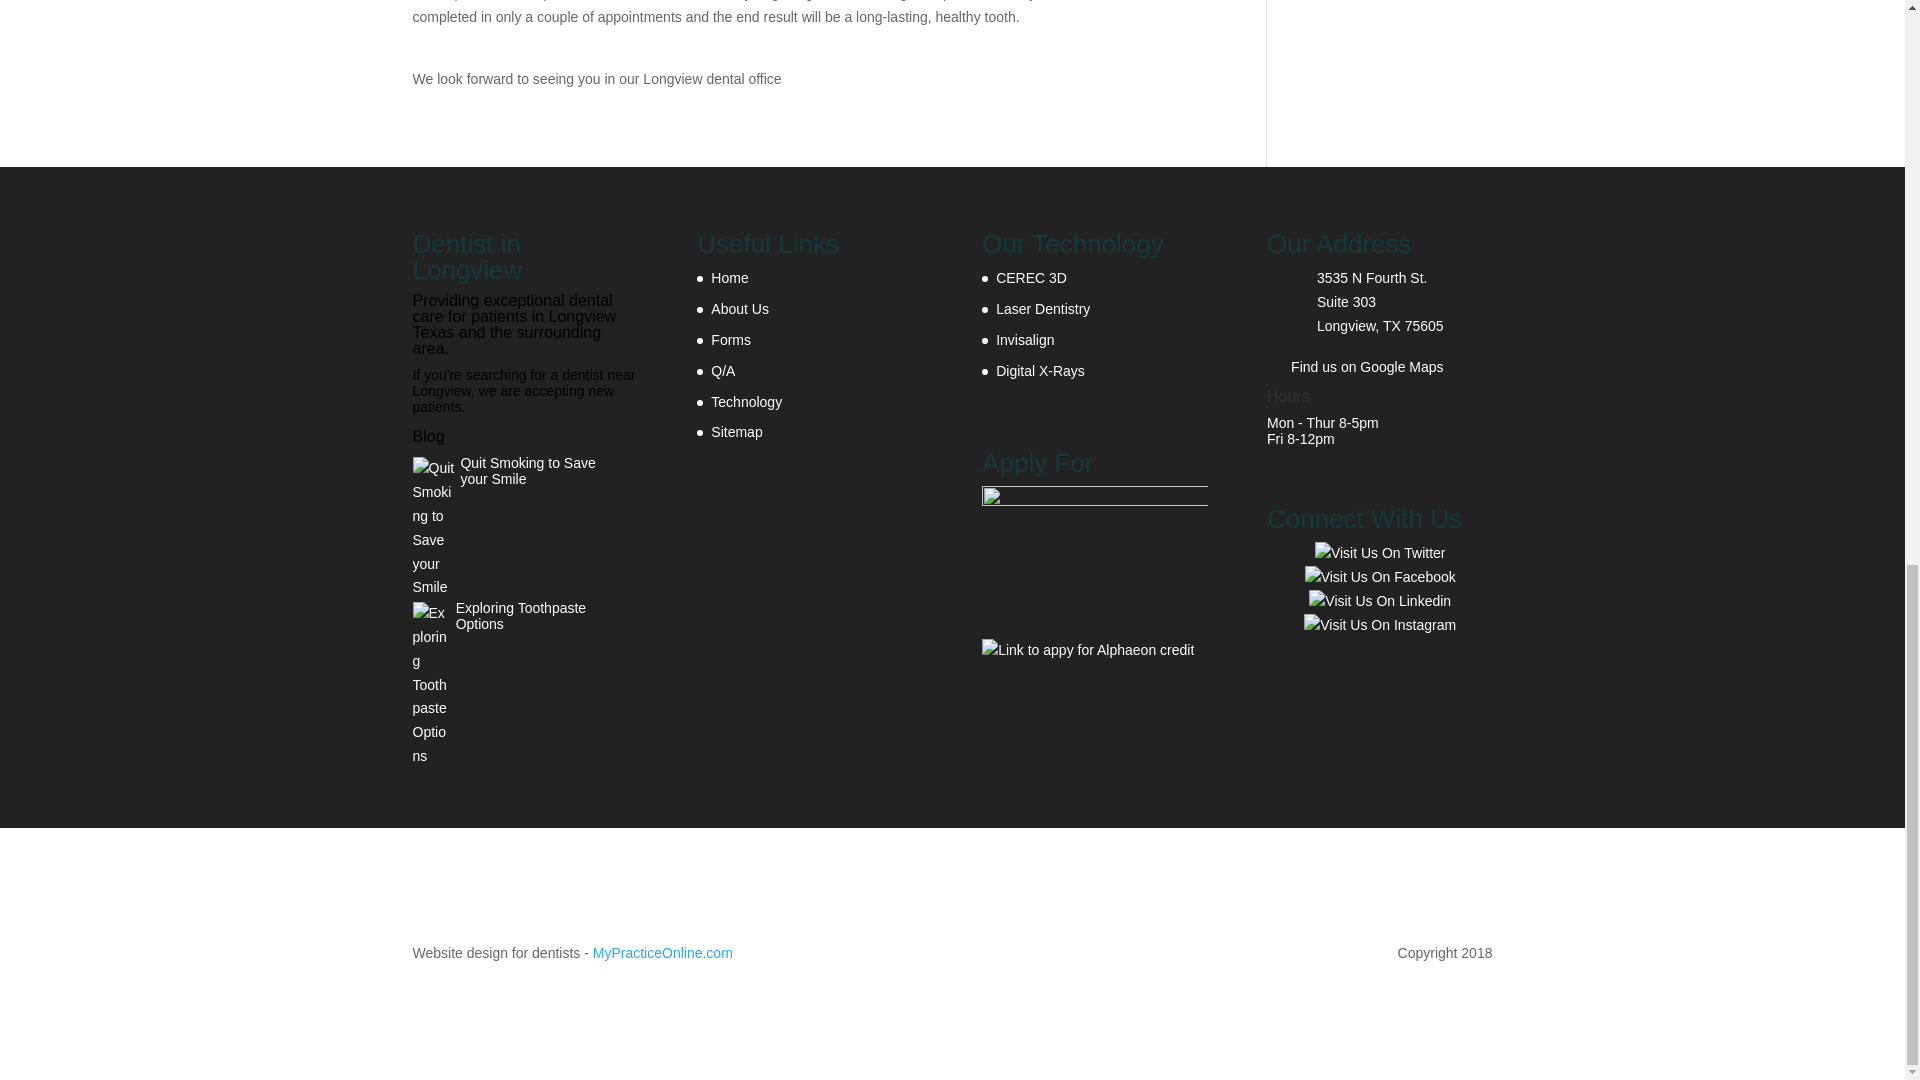 Image resolution: width=1920 pixels, height=1080 pixels. I want to click on Invisalign, so click(1025, 339).